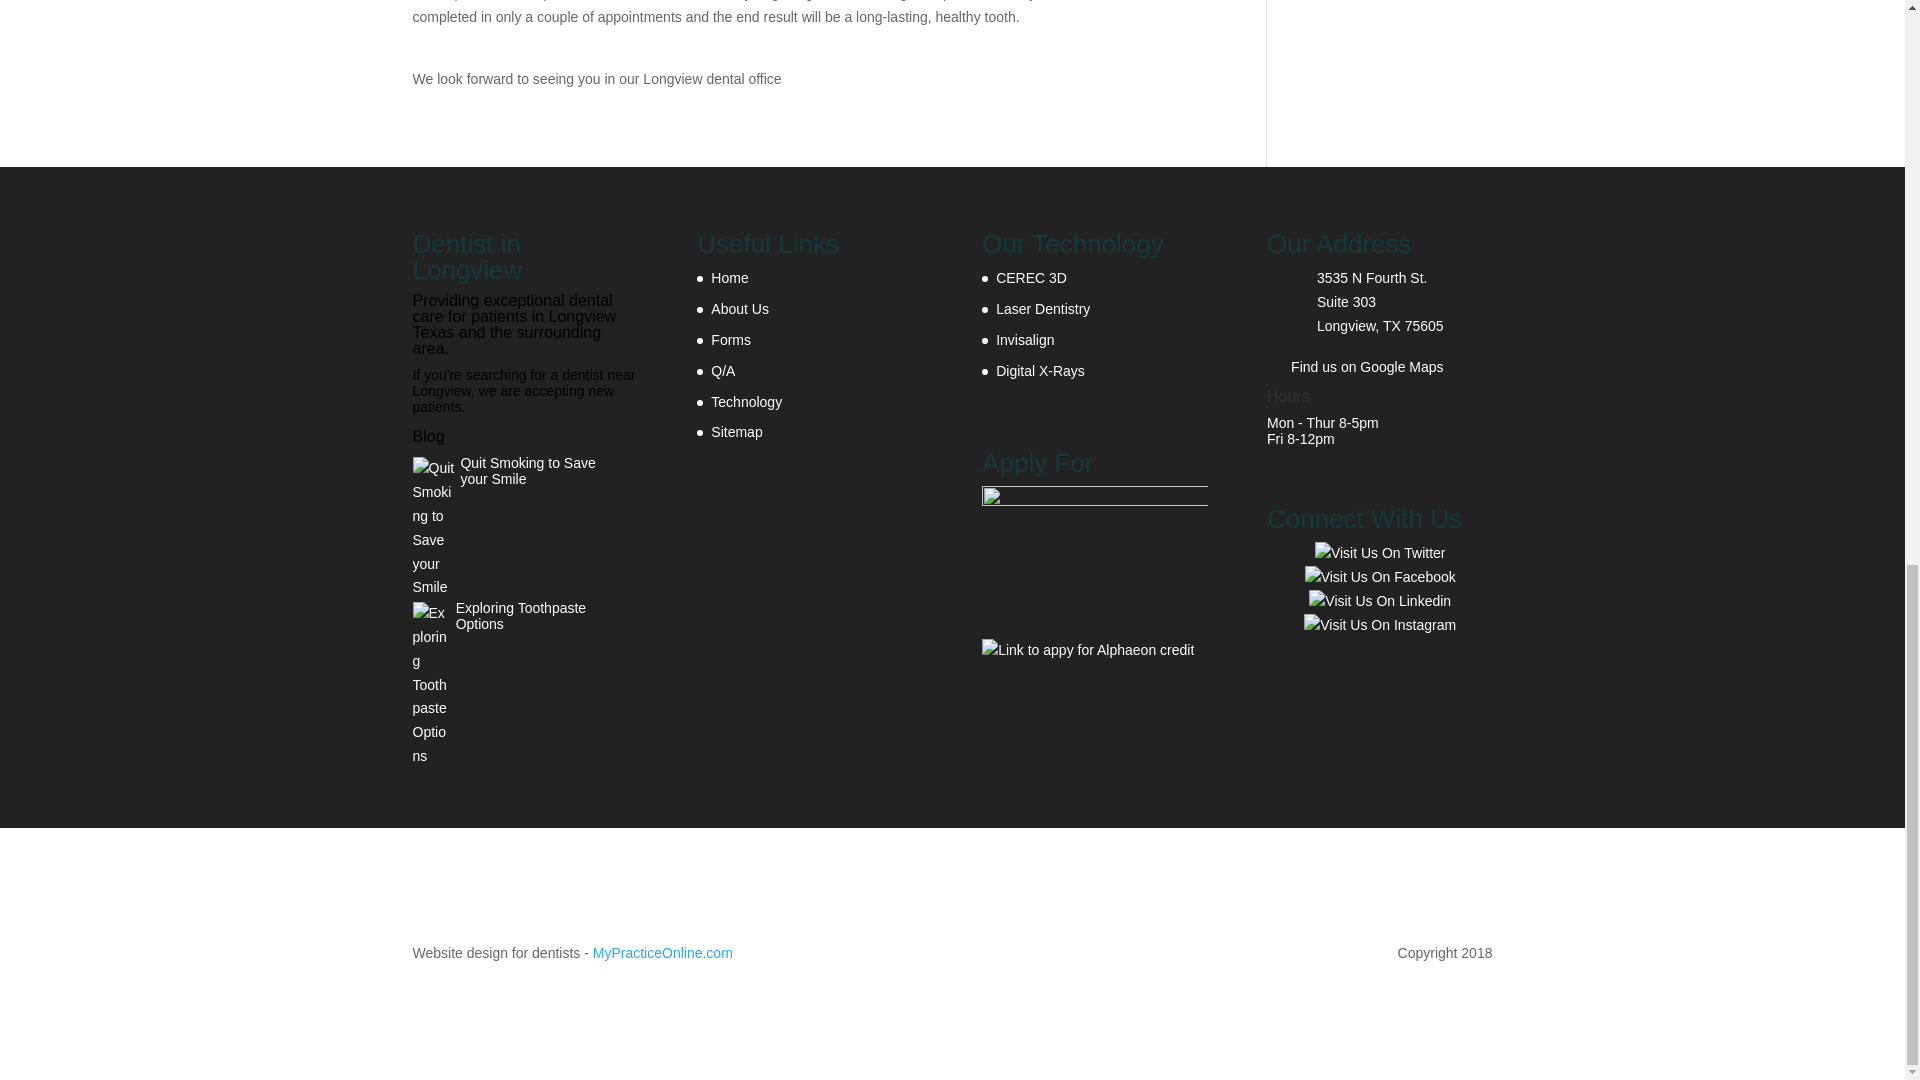 Image resolution: width=1920 pixels, height=1080 pixels. I want to click on Invisalign, so click(1025, 339).